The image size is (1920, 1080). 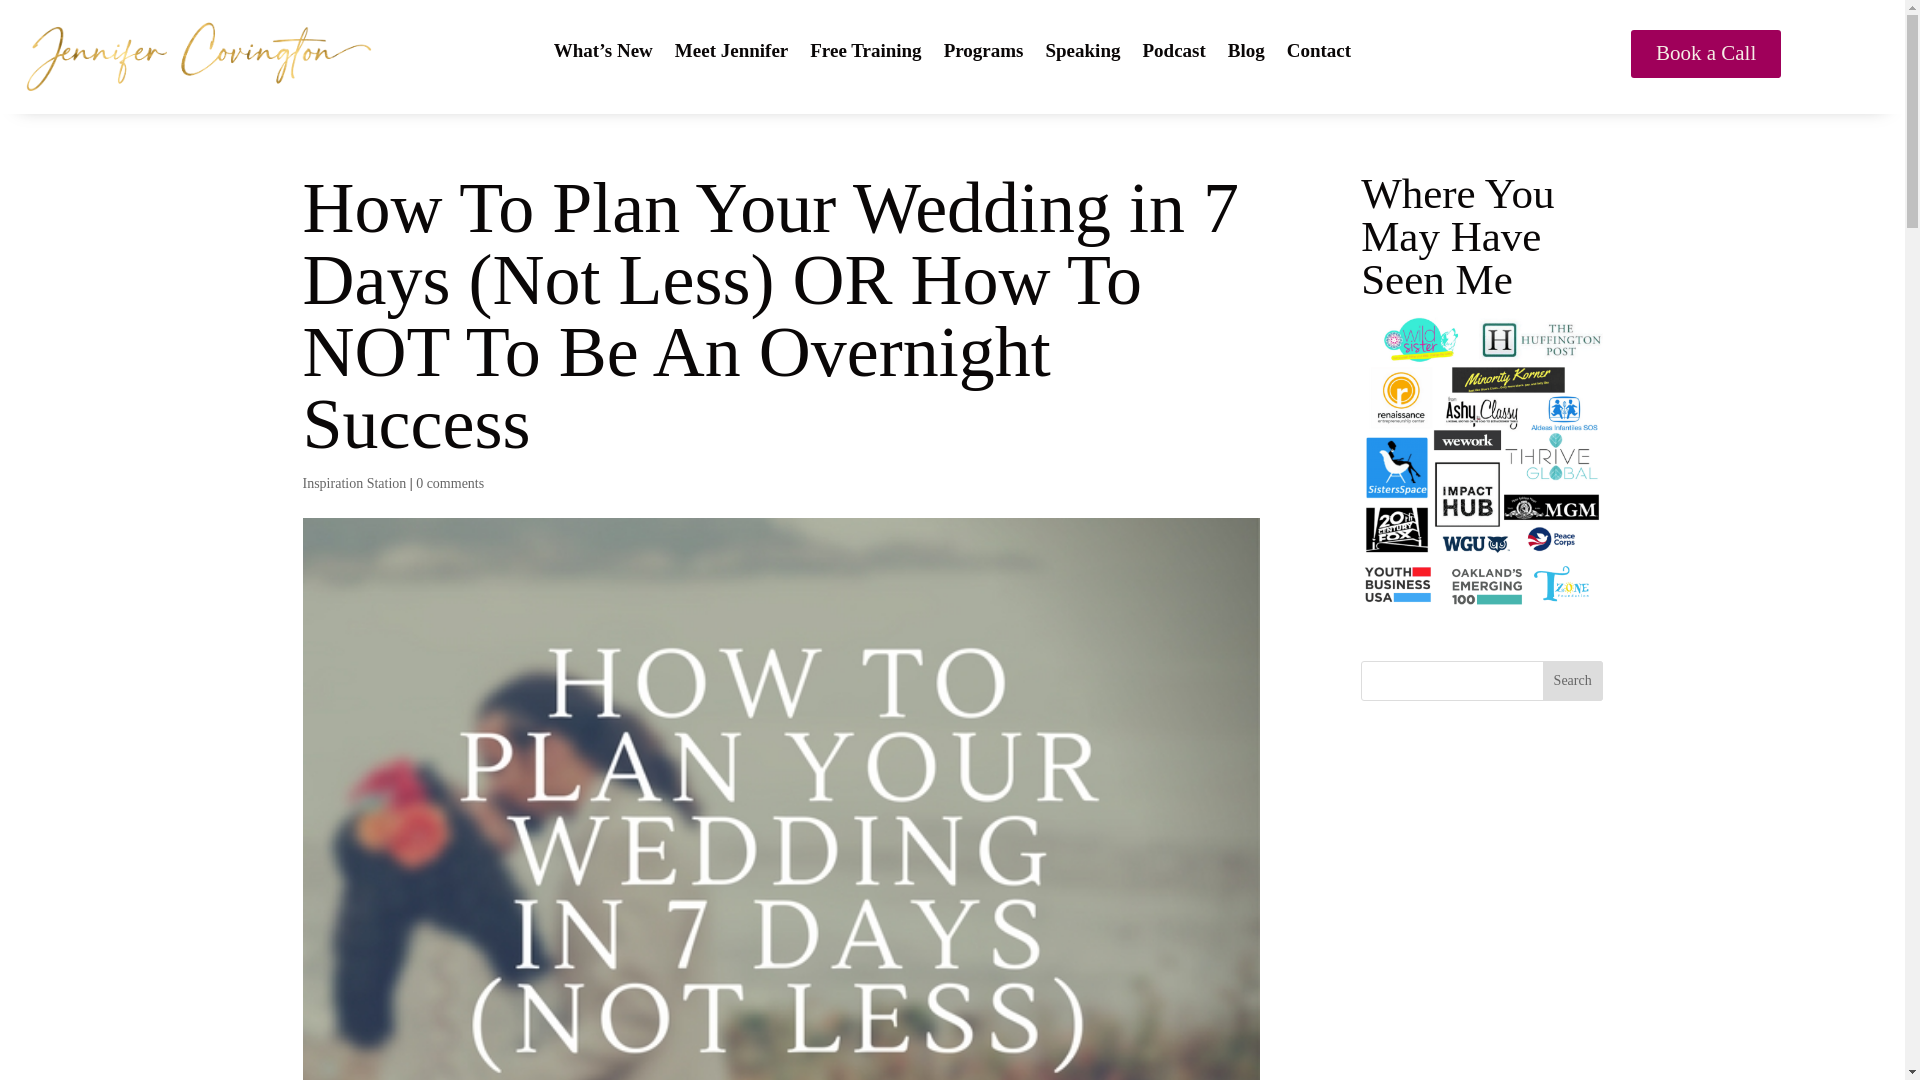 What do you see at coordinates (1174, 54) in the screenshot?
I see `Podcast` at bounding box center [1174, 54].